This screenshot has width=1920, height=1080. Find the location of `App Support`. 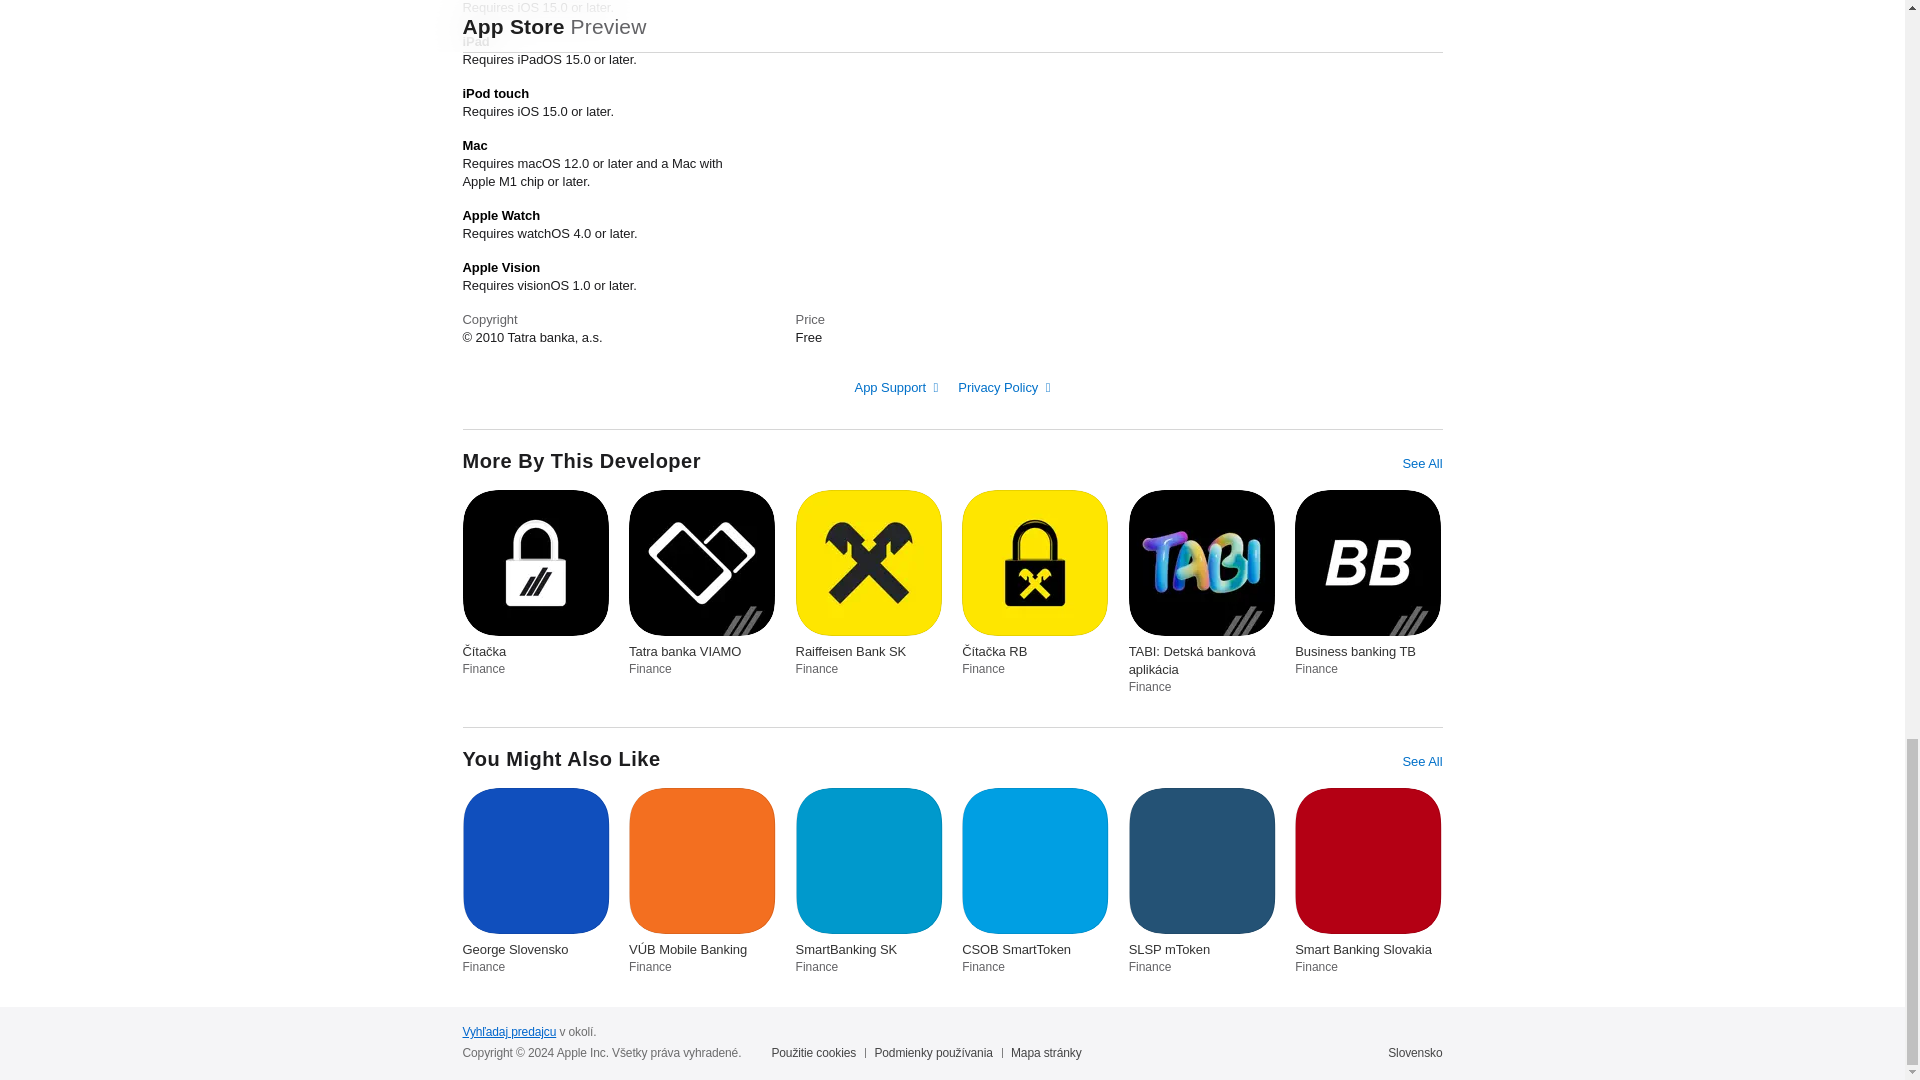

App Support is located at coordinates (896, 388).